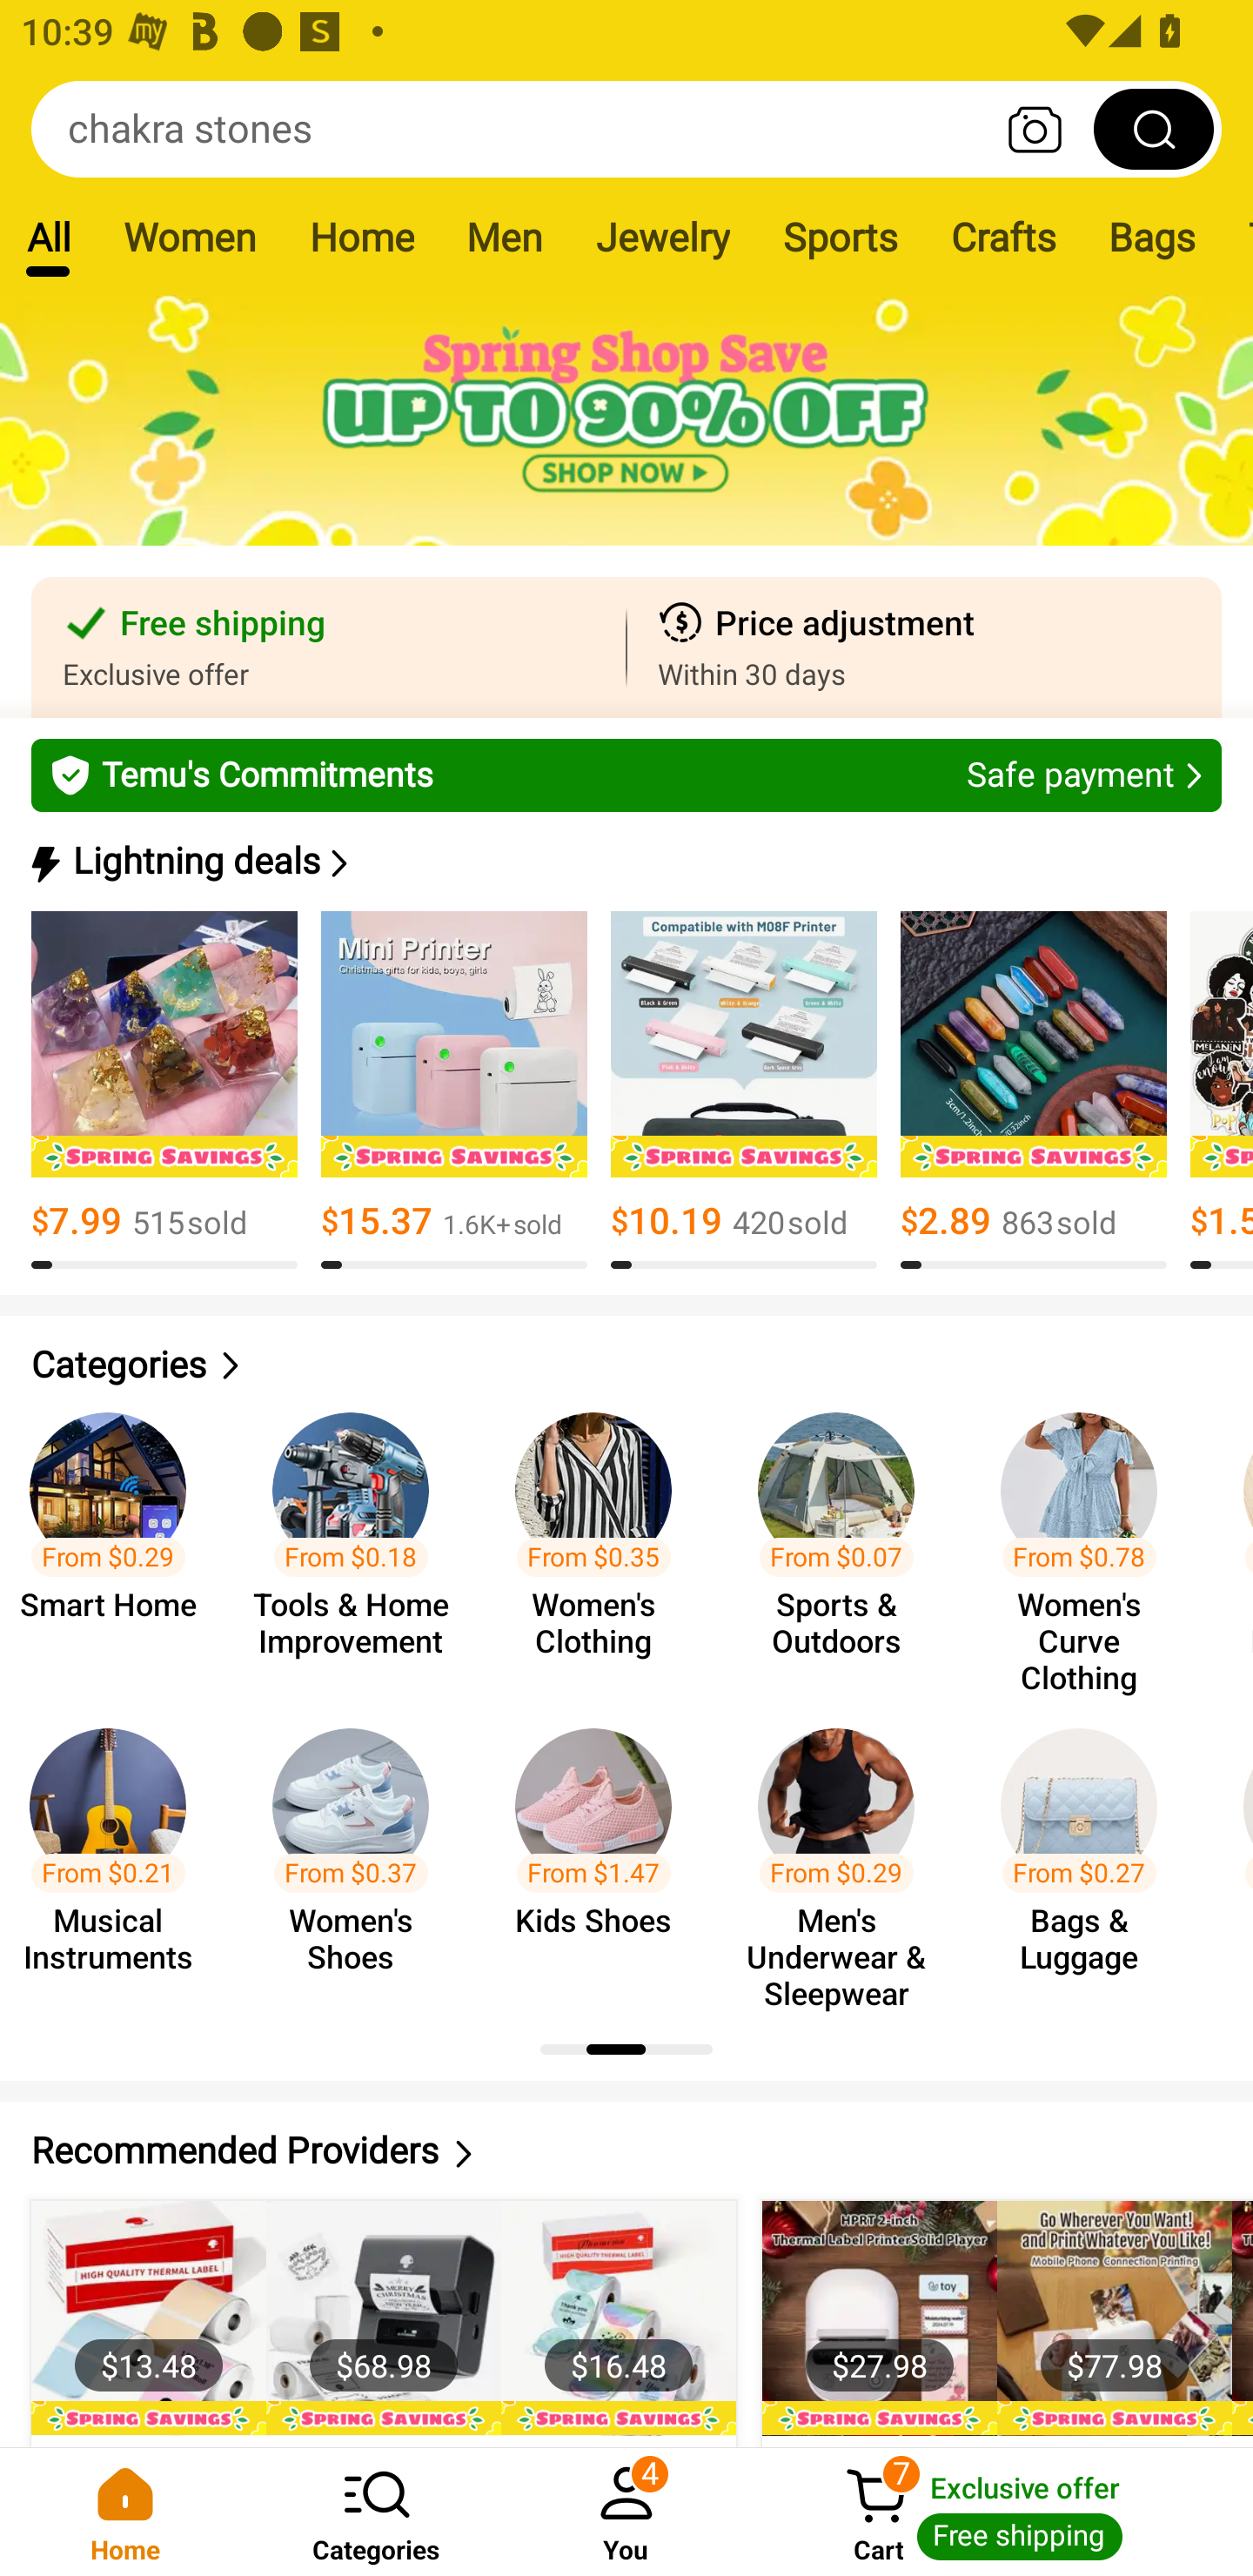 This screenshot has height=2576, width=1253. Describe the element at coordinates (358, 1539) in the screenshot. I see `From $0.18 Tools & Home Improvement` at that location.